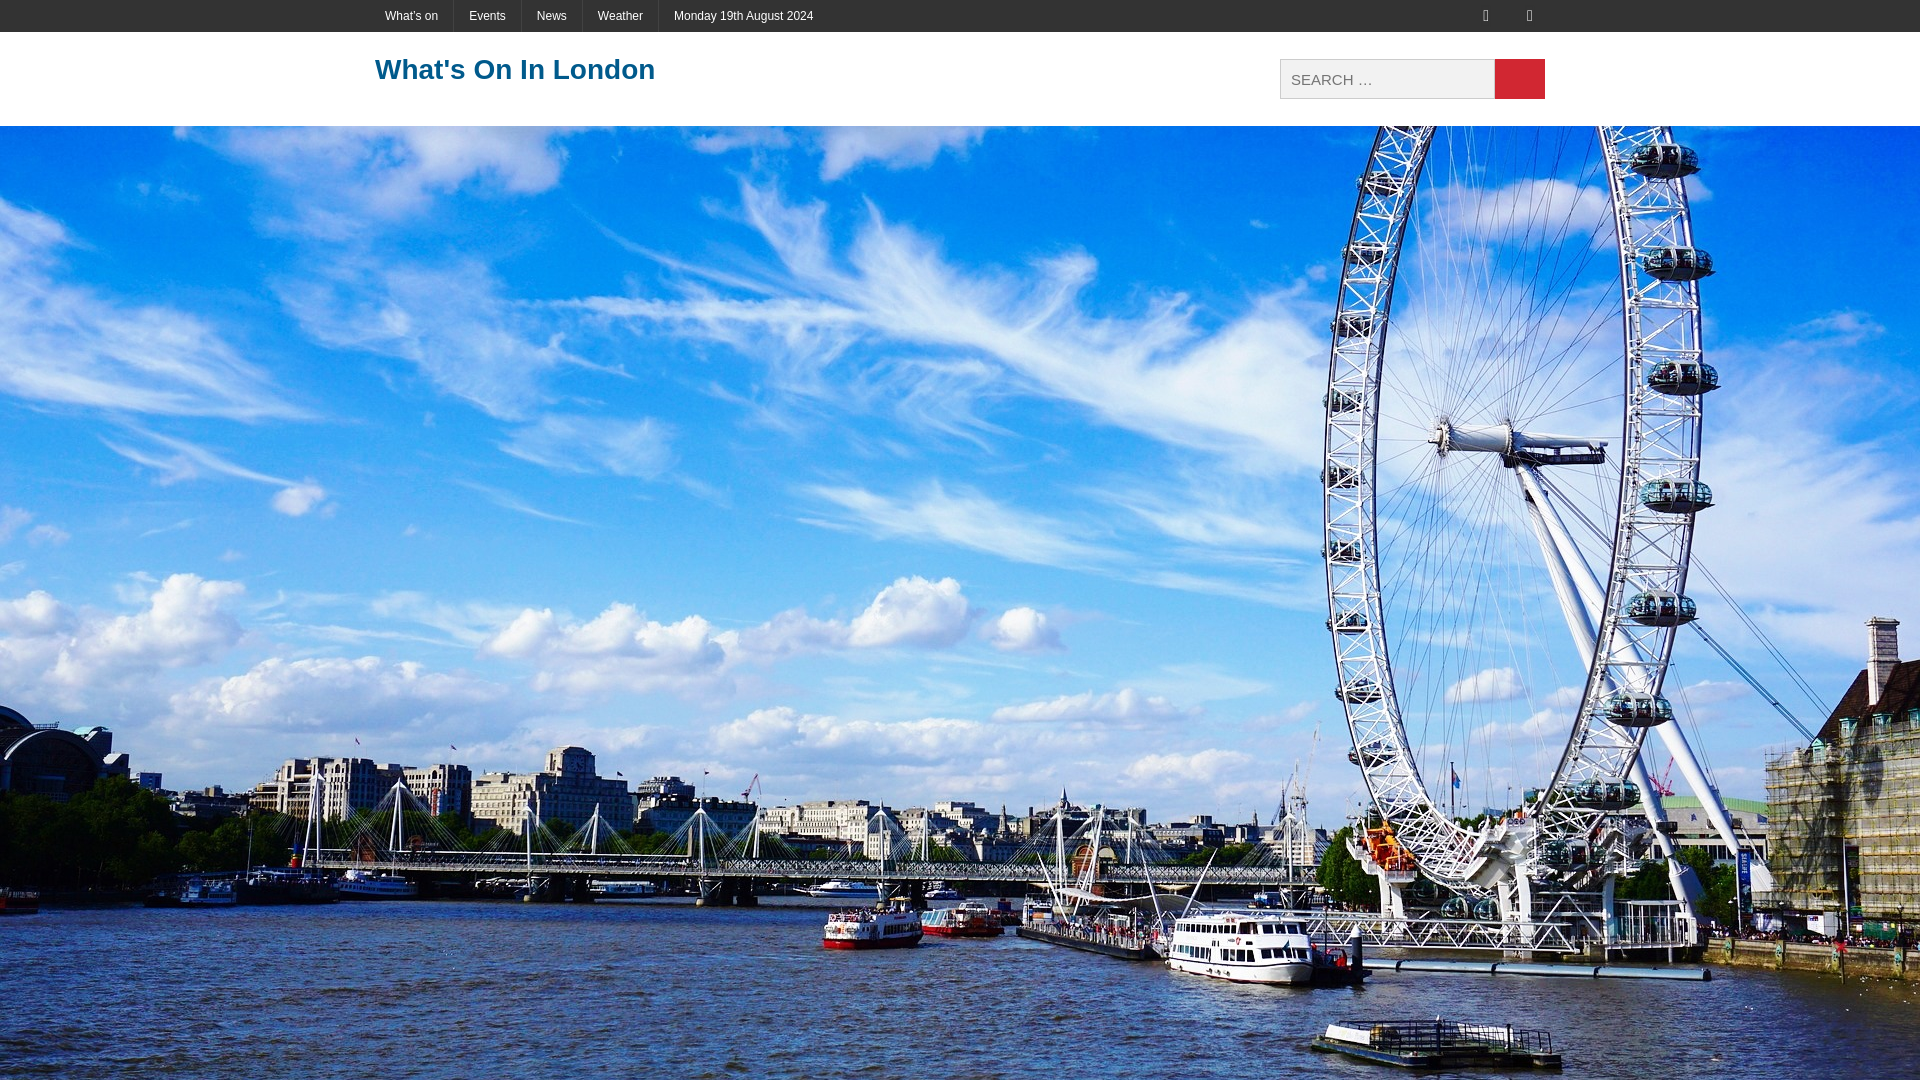 The height and width of the screenshot is (1080, 1920). Describe the element at coordinates (742, 16) in the screenshot. I see `Monday 19th August 2024` at that location.